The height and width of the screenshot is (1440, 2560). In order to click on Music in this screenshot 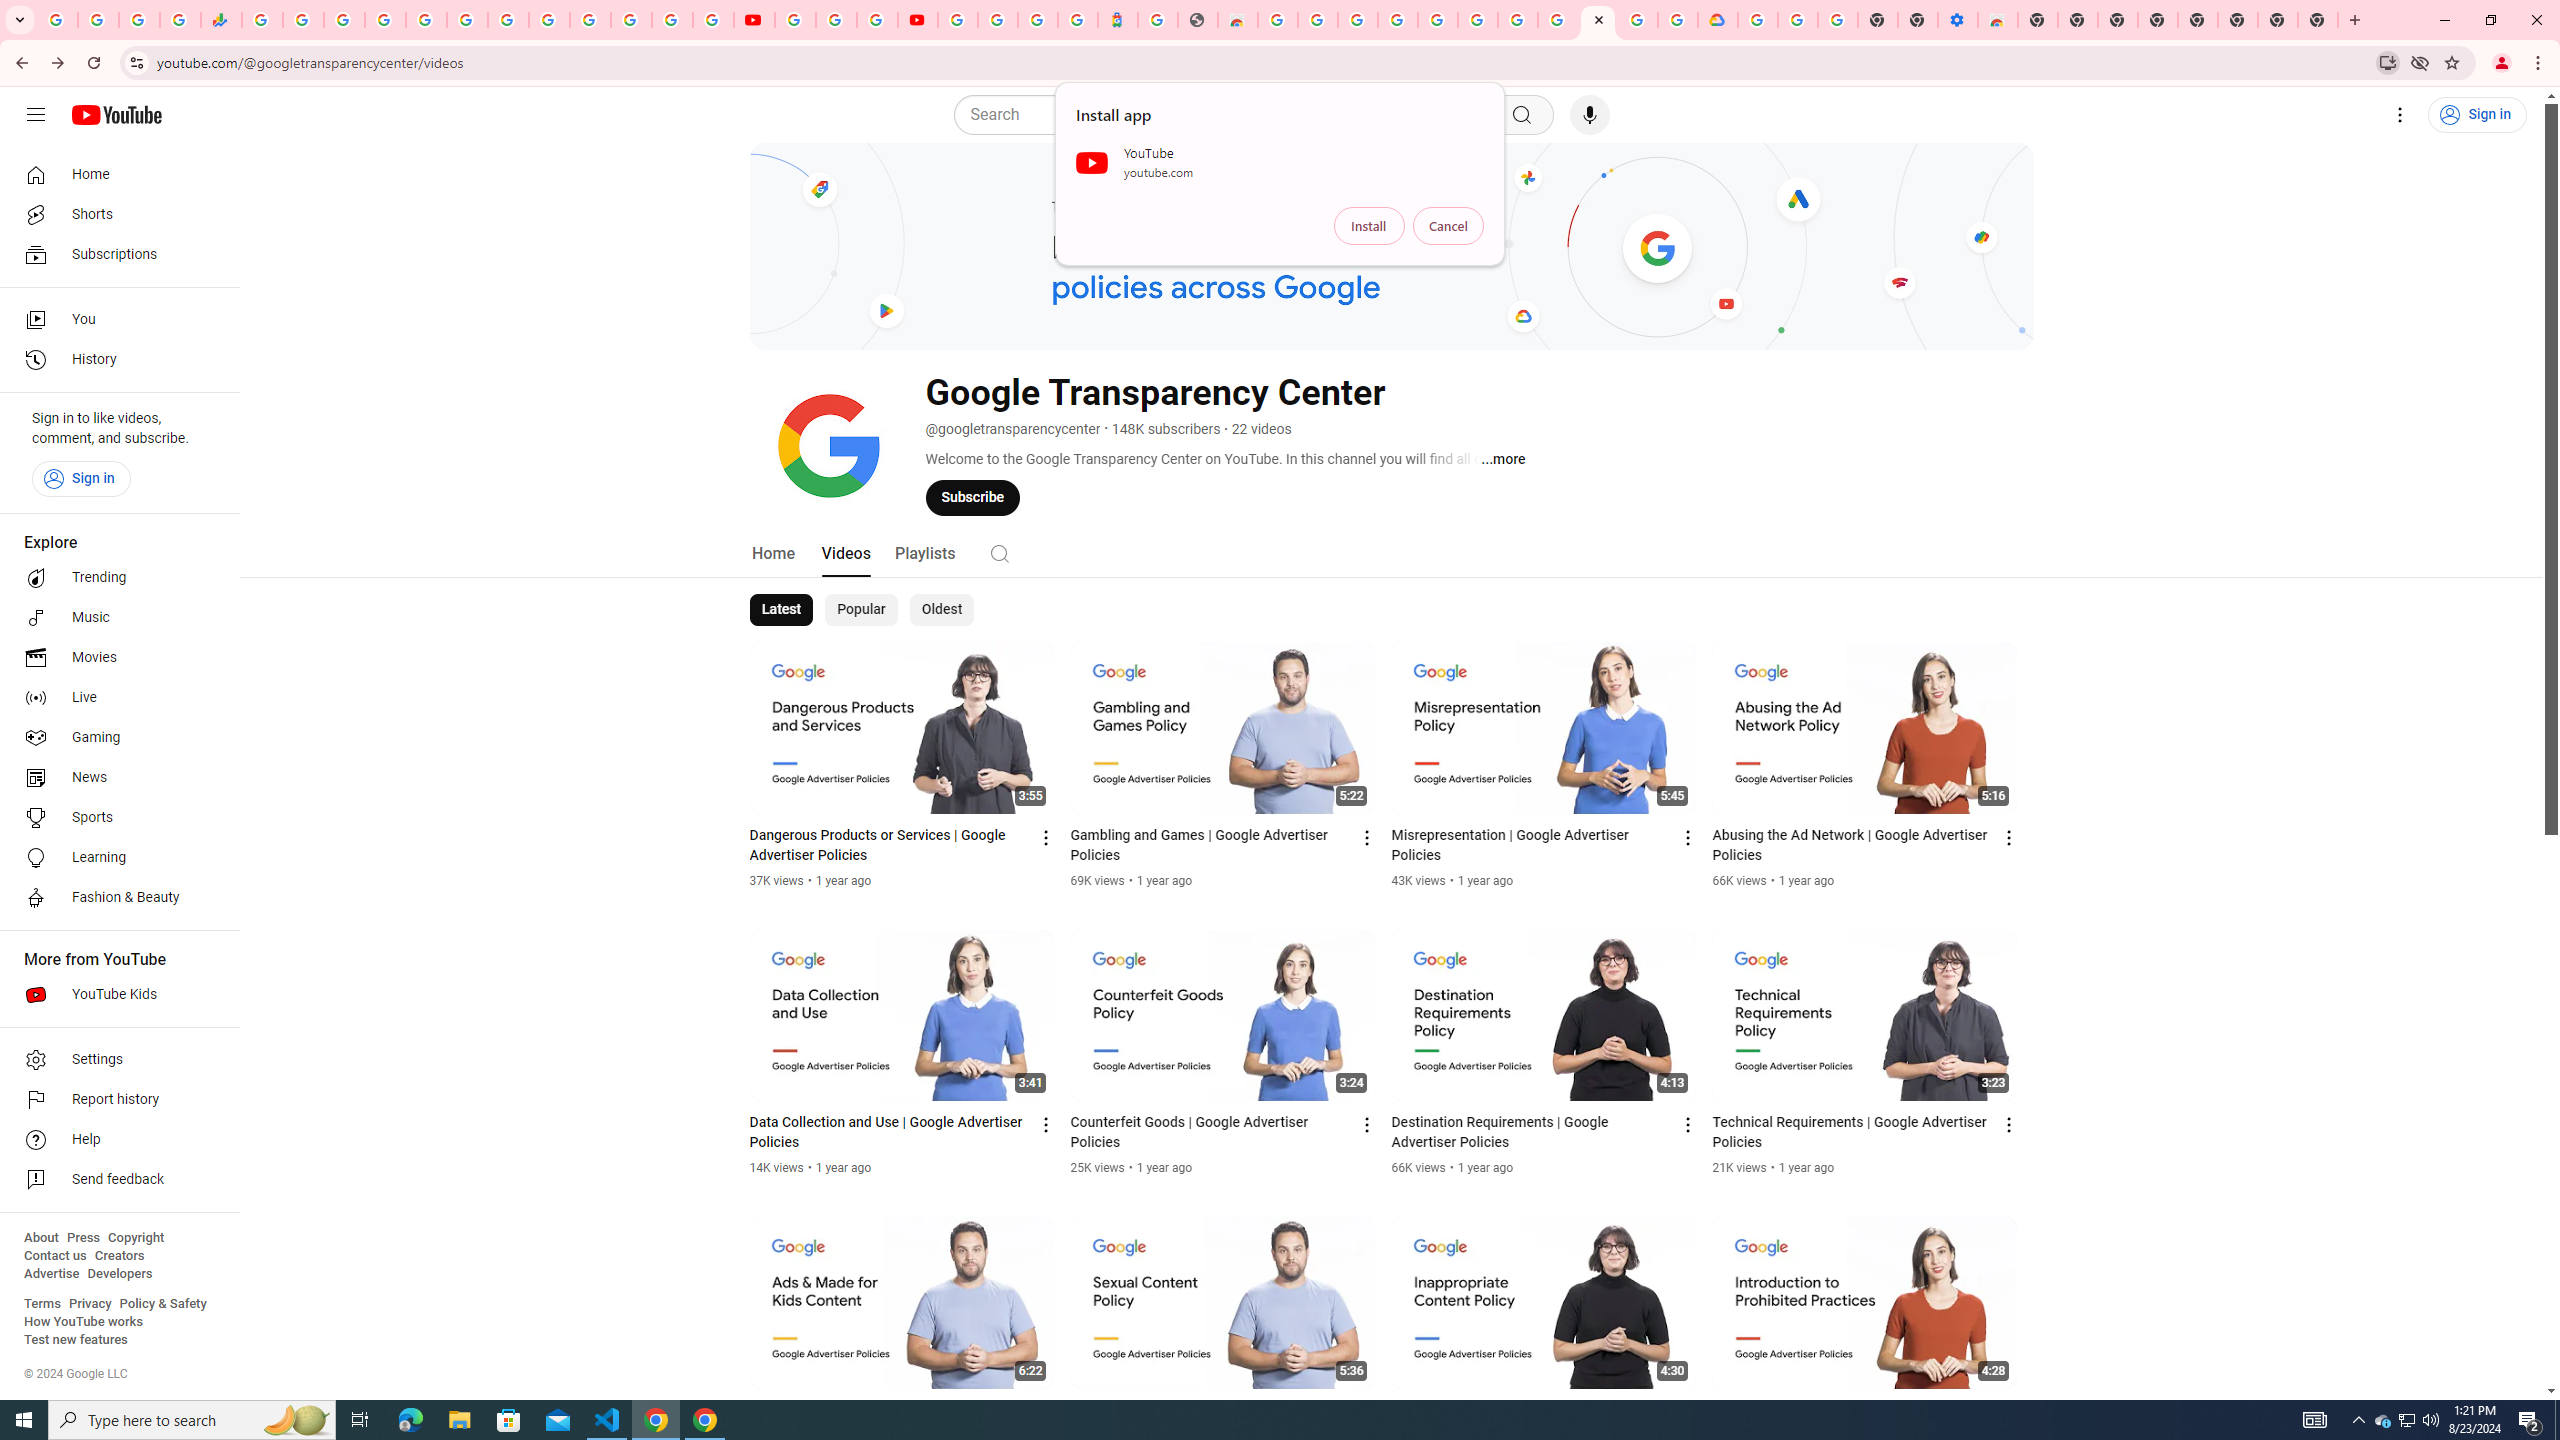, I will do `click(114, 617)`.